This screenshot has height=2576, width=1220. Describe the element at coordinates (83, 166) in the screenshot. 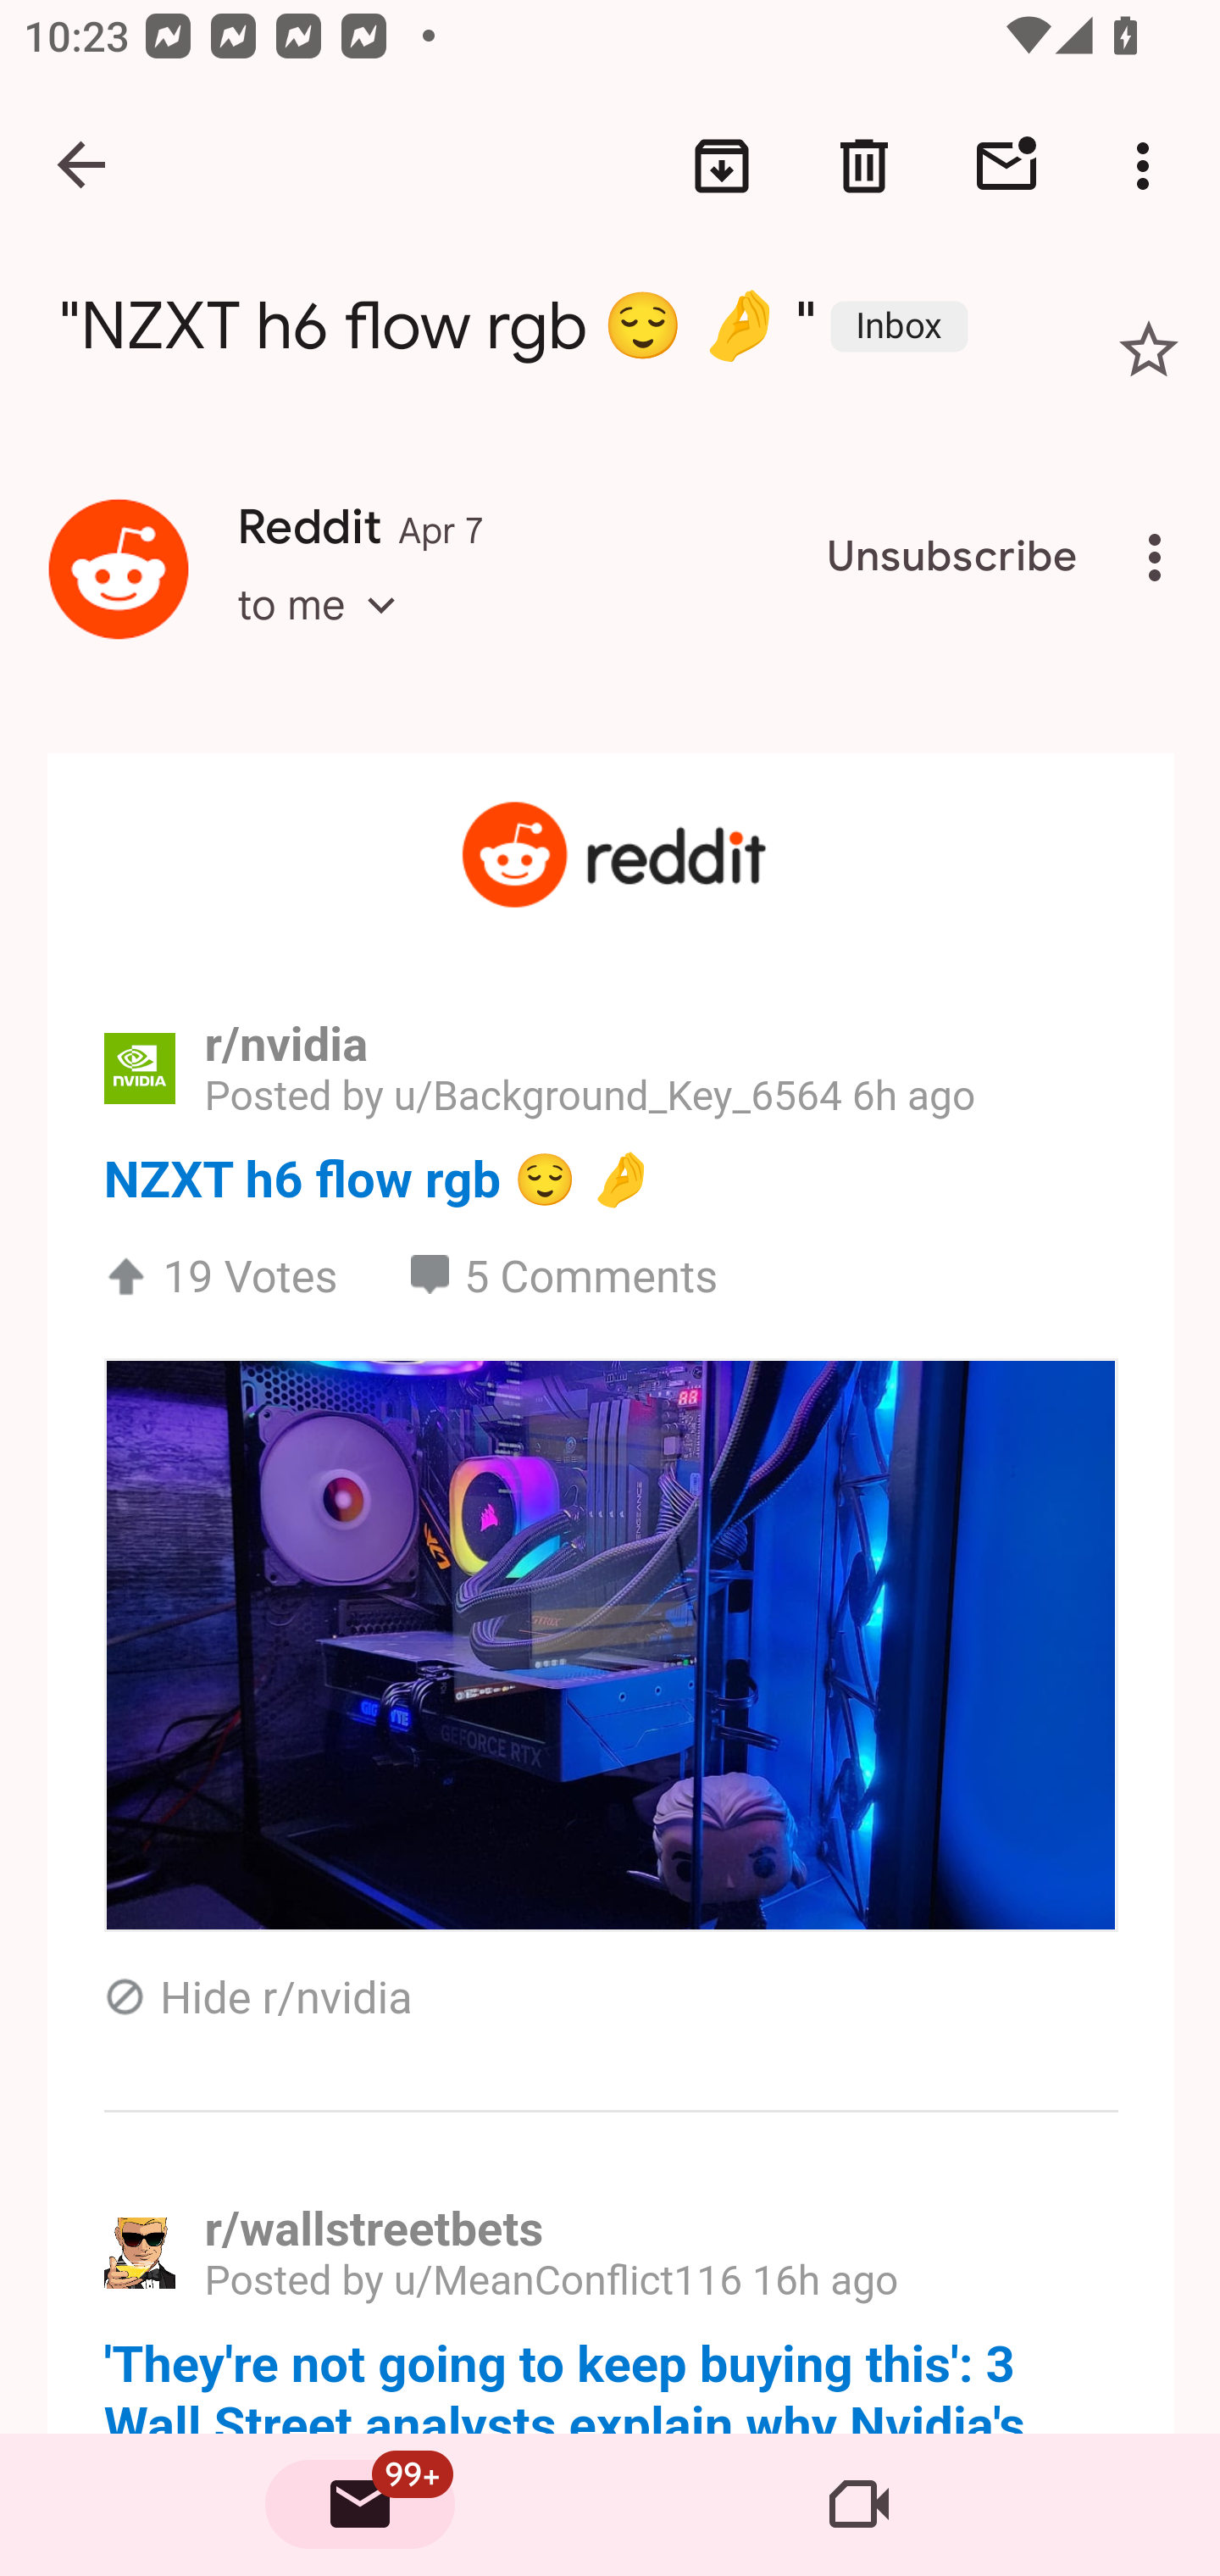

I see `Navigate up` at that location.